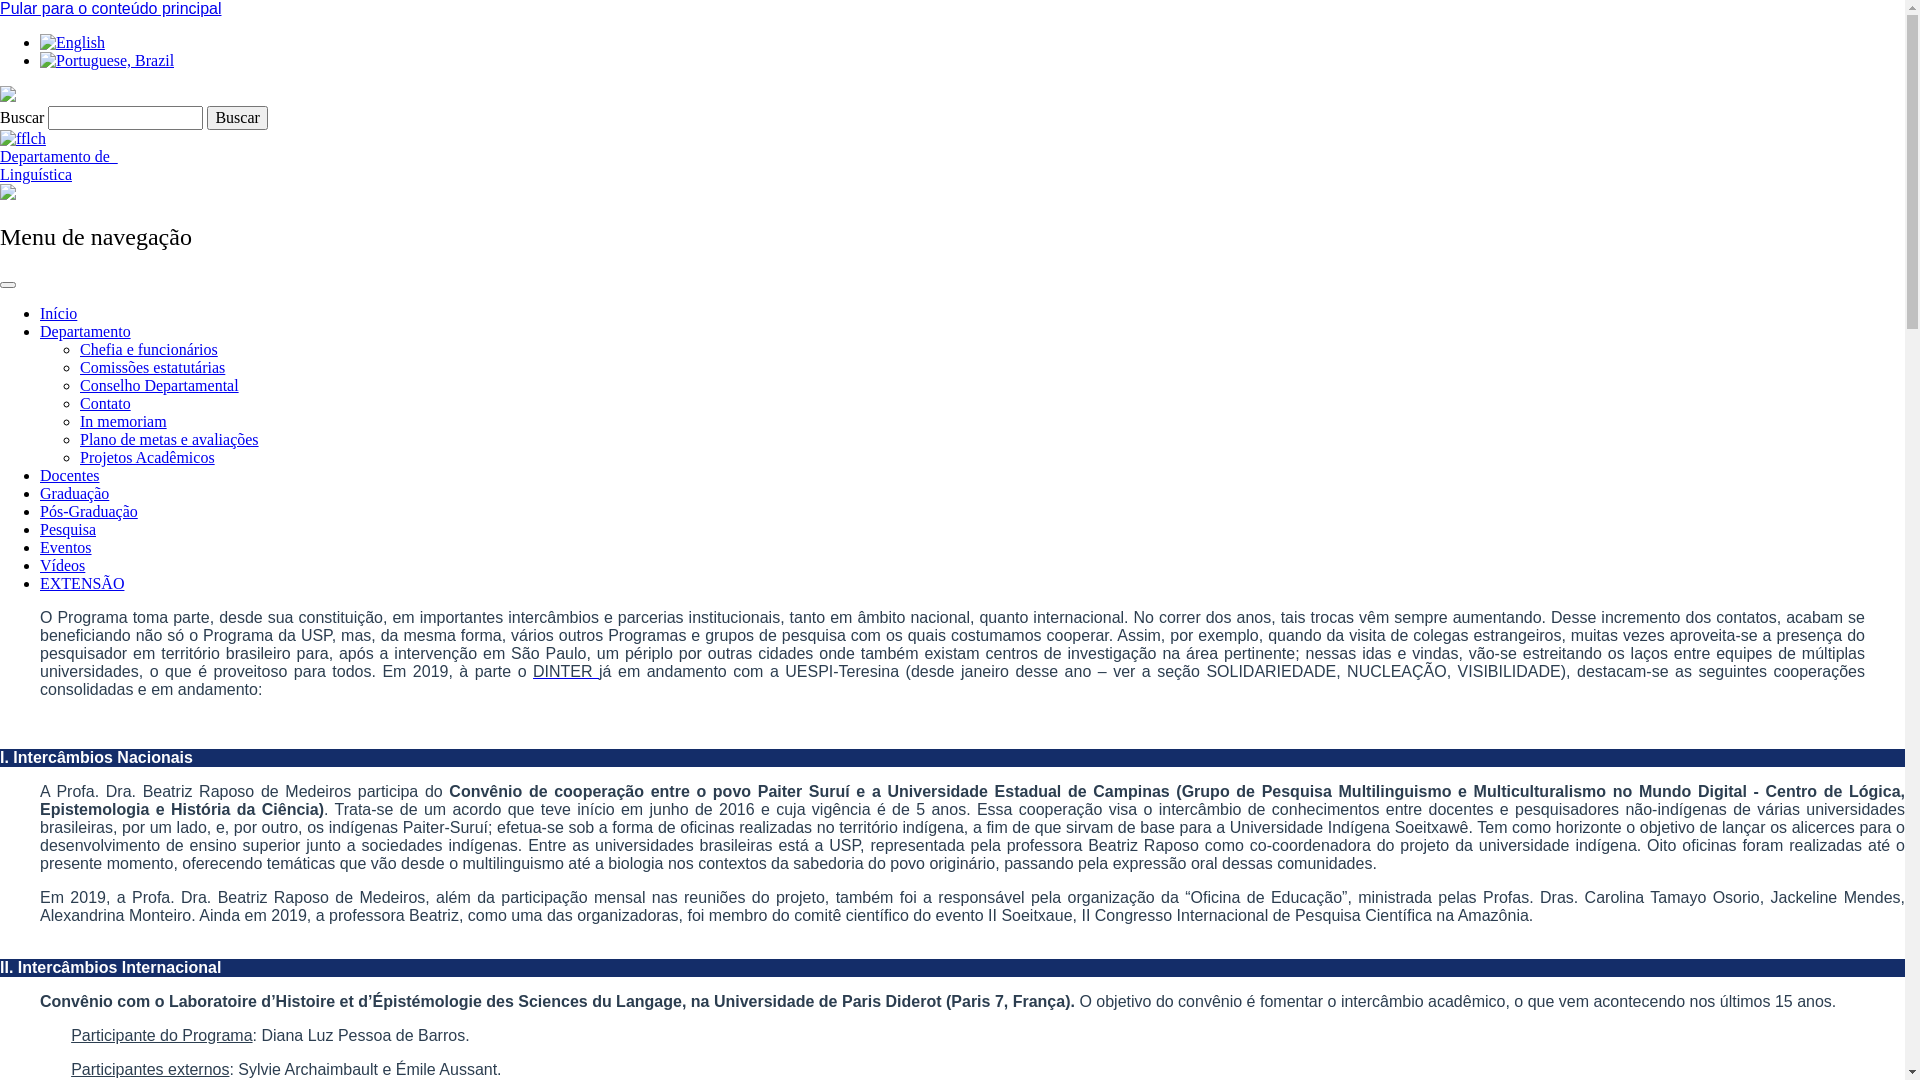  Describe the element at coordinates (160, 386) in the screenshot. I see `Conselho Departamental` at that location.